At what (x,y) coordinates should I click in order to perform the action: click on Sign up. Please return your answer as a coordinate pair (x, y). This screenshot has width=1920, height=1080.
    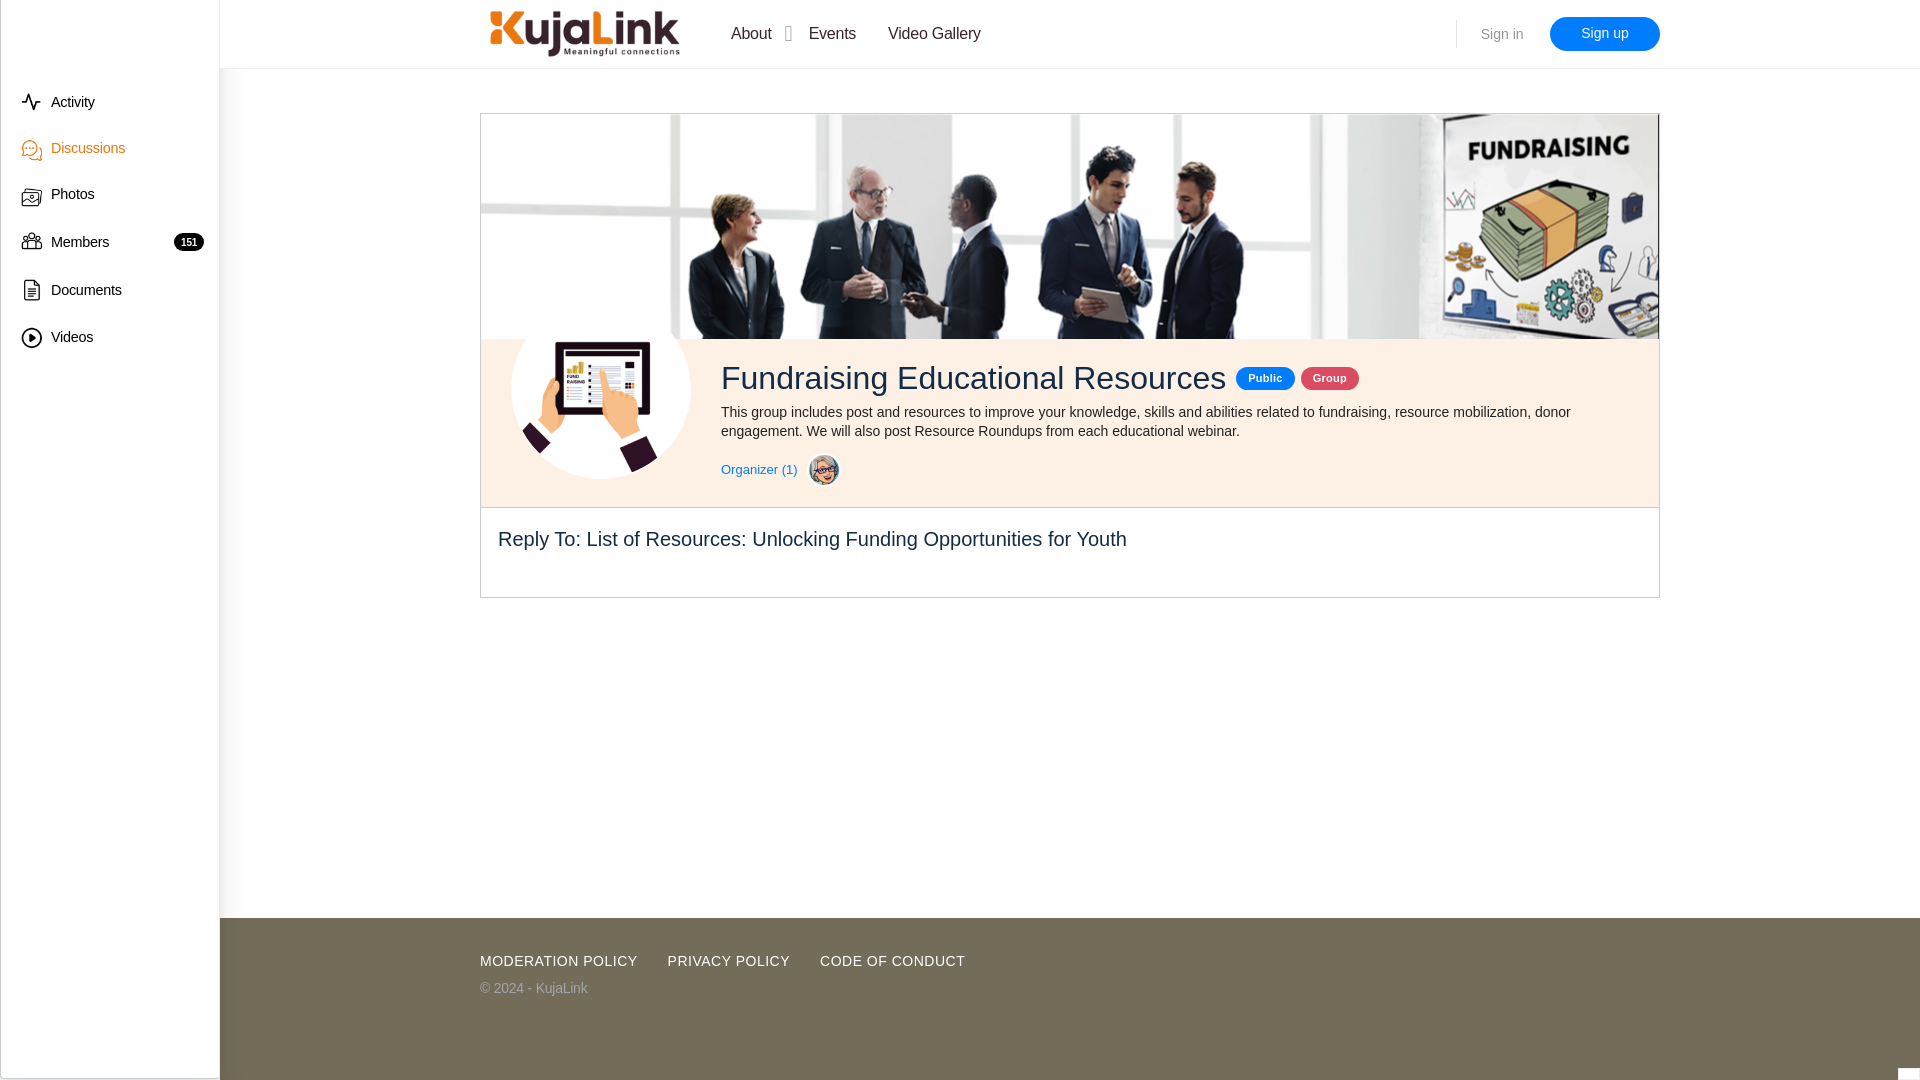
    Looking at the image, I should click on (1604, 34).